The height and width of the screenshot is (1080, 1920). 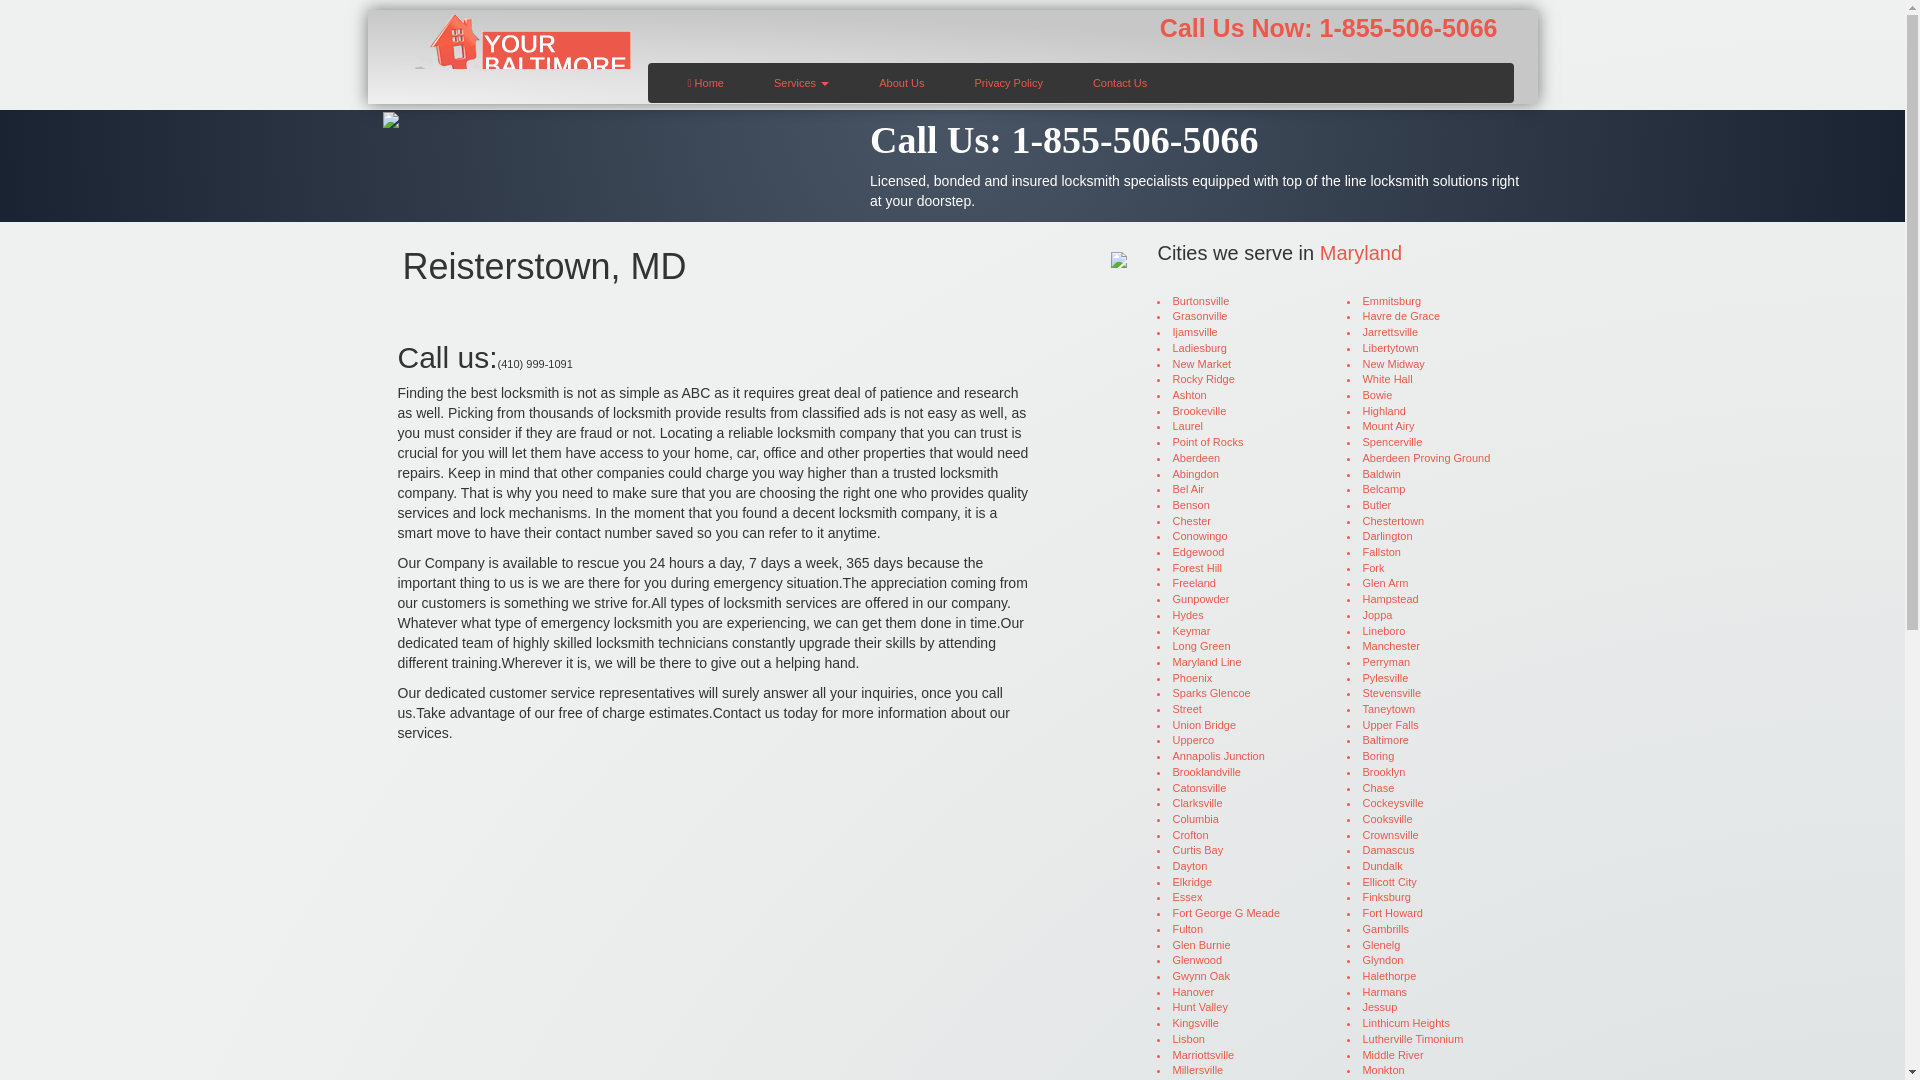 What do you see at coordinates (1119, 81) in the screenshot?
I see `Contact Us` at bounding box center [1119, 81].